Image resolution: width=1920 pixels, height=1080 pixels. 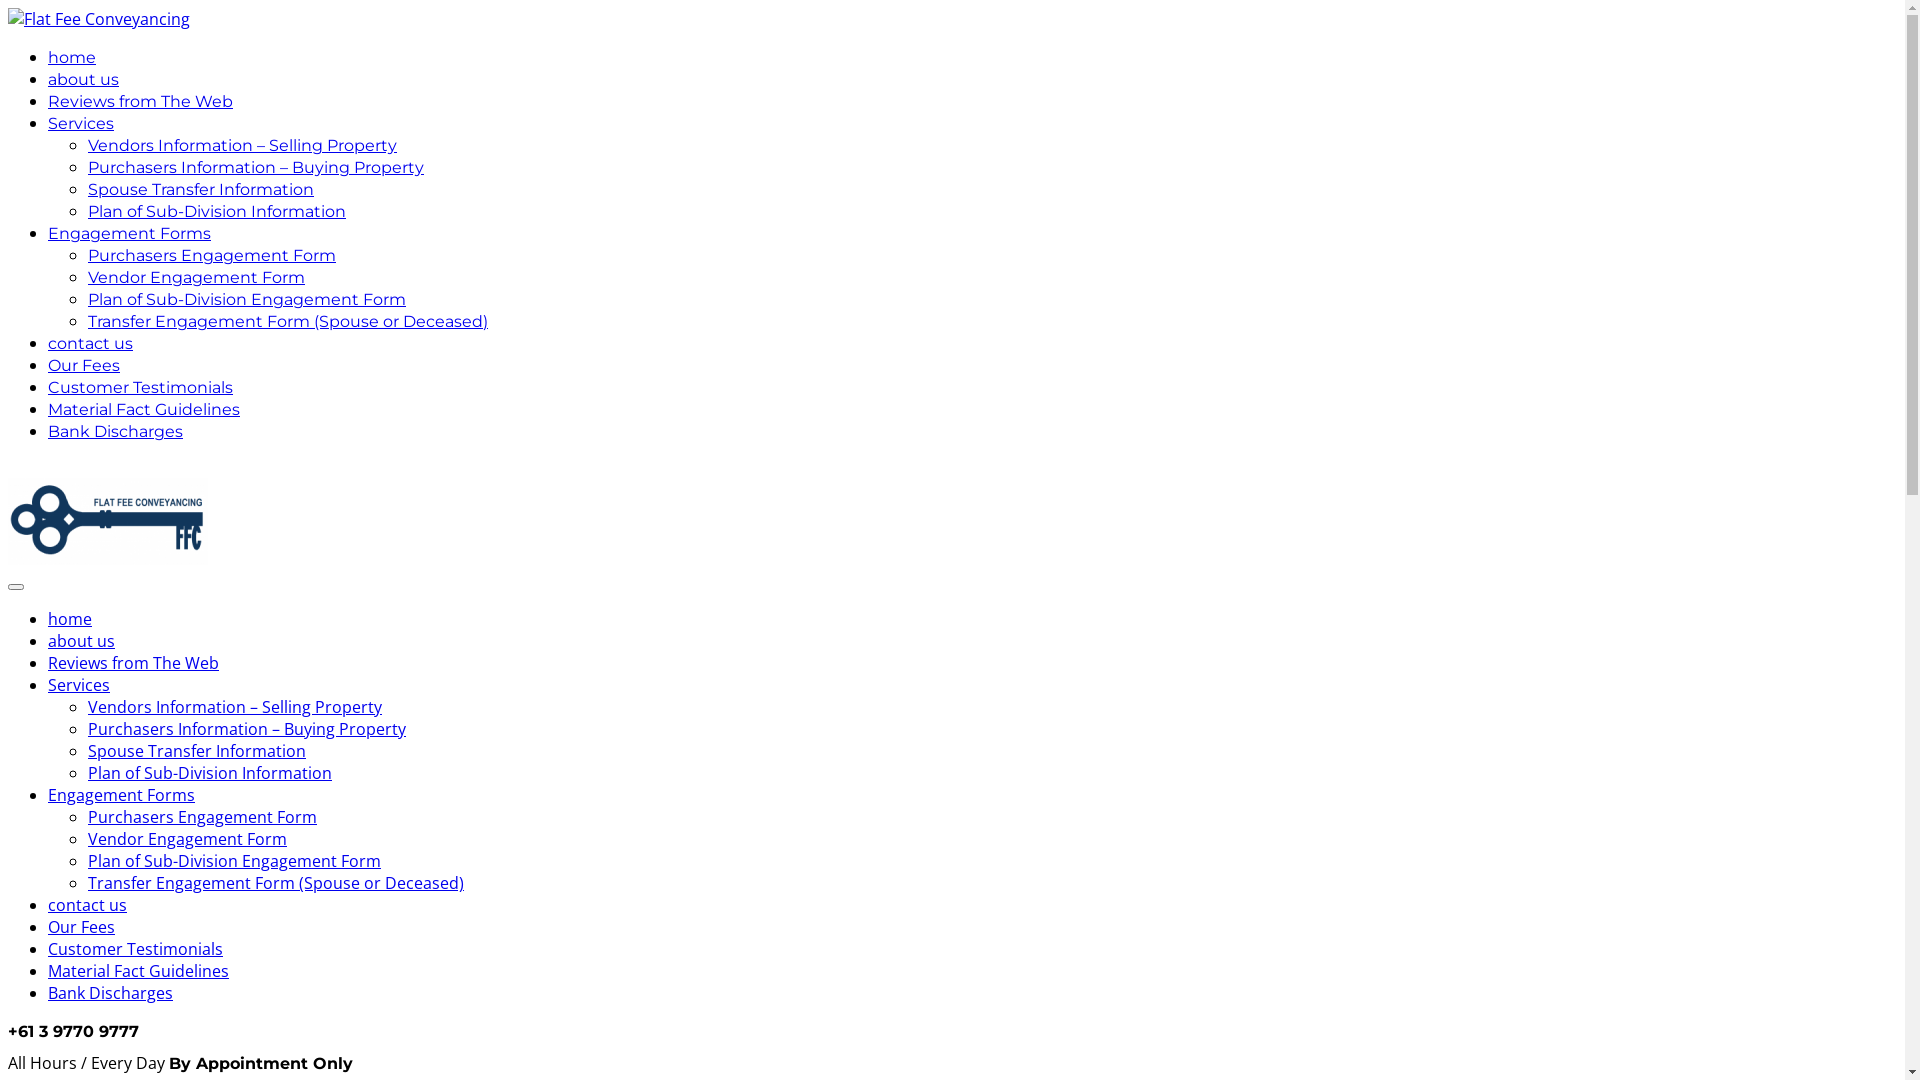 What do you see at coordinates (202, 817) in the screenshot?
I see `Purchasers Engagement Form` at bounding box center [202, 817].